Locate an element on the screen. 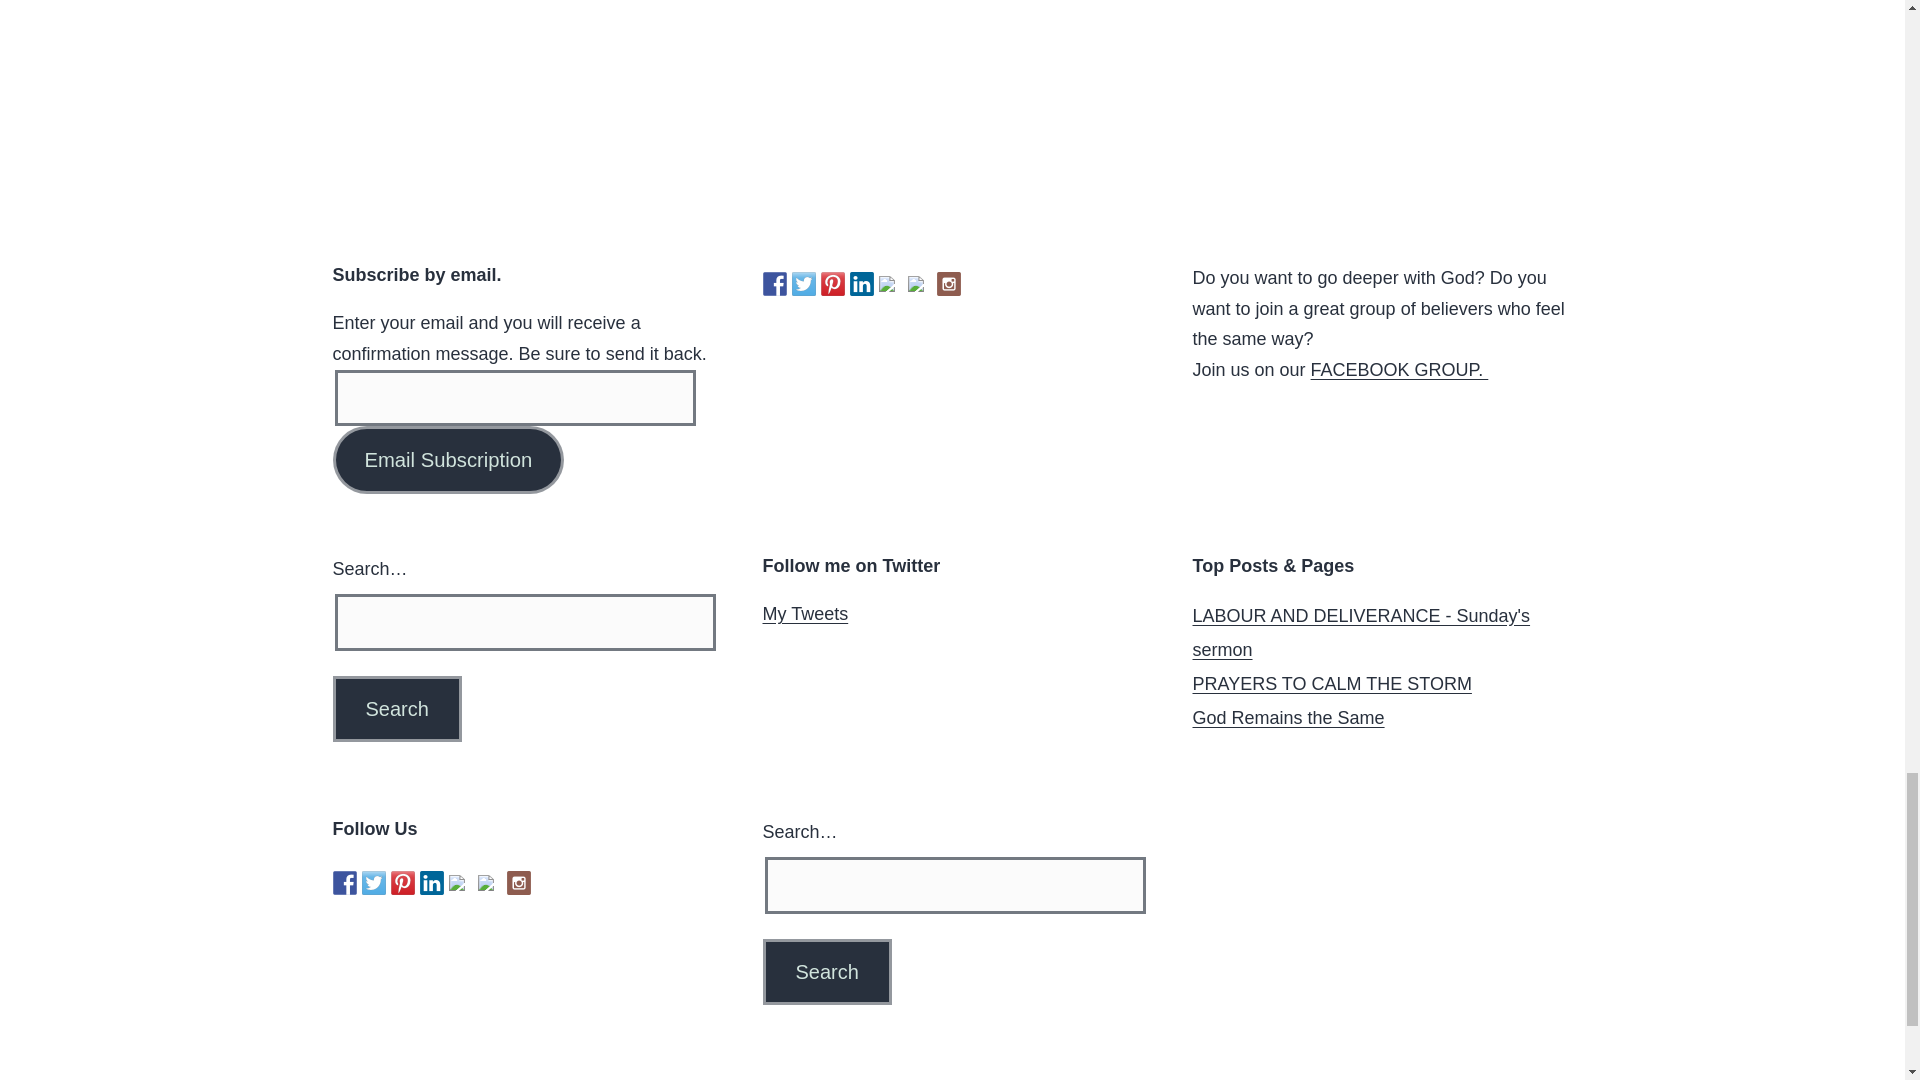 This screenshot has width=1920, height=1080. Search is located at coordinates (826, 972).